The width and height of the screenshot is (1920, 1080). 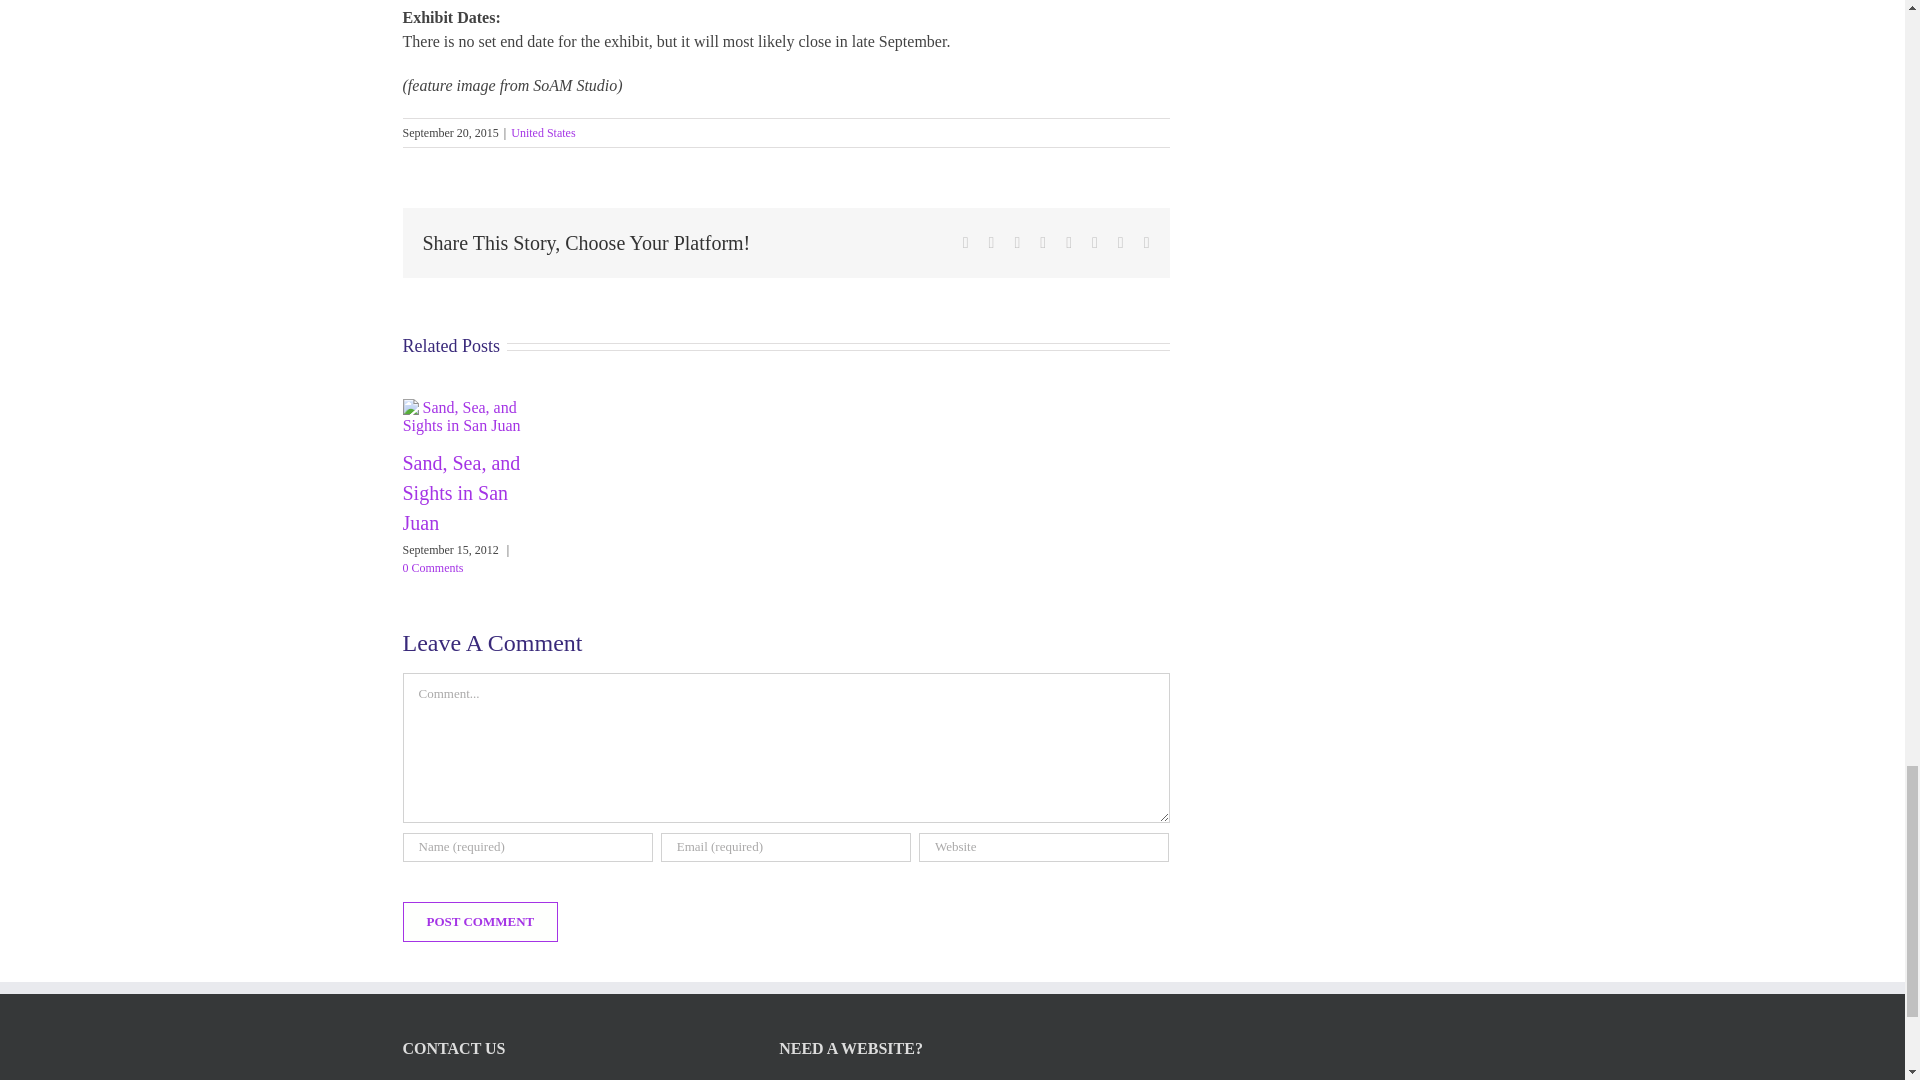 What do you see at coordinates (432, 567) in the screenshot?
I see `0 Comments` at bounding box center [432, 567].